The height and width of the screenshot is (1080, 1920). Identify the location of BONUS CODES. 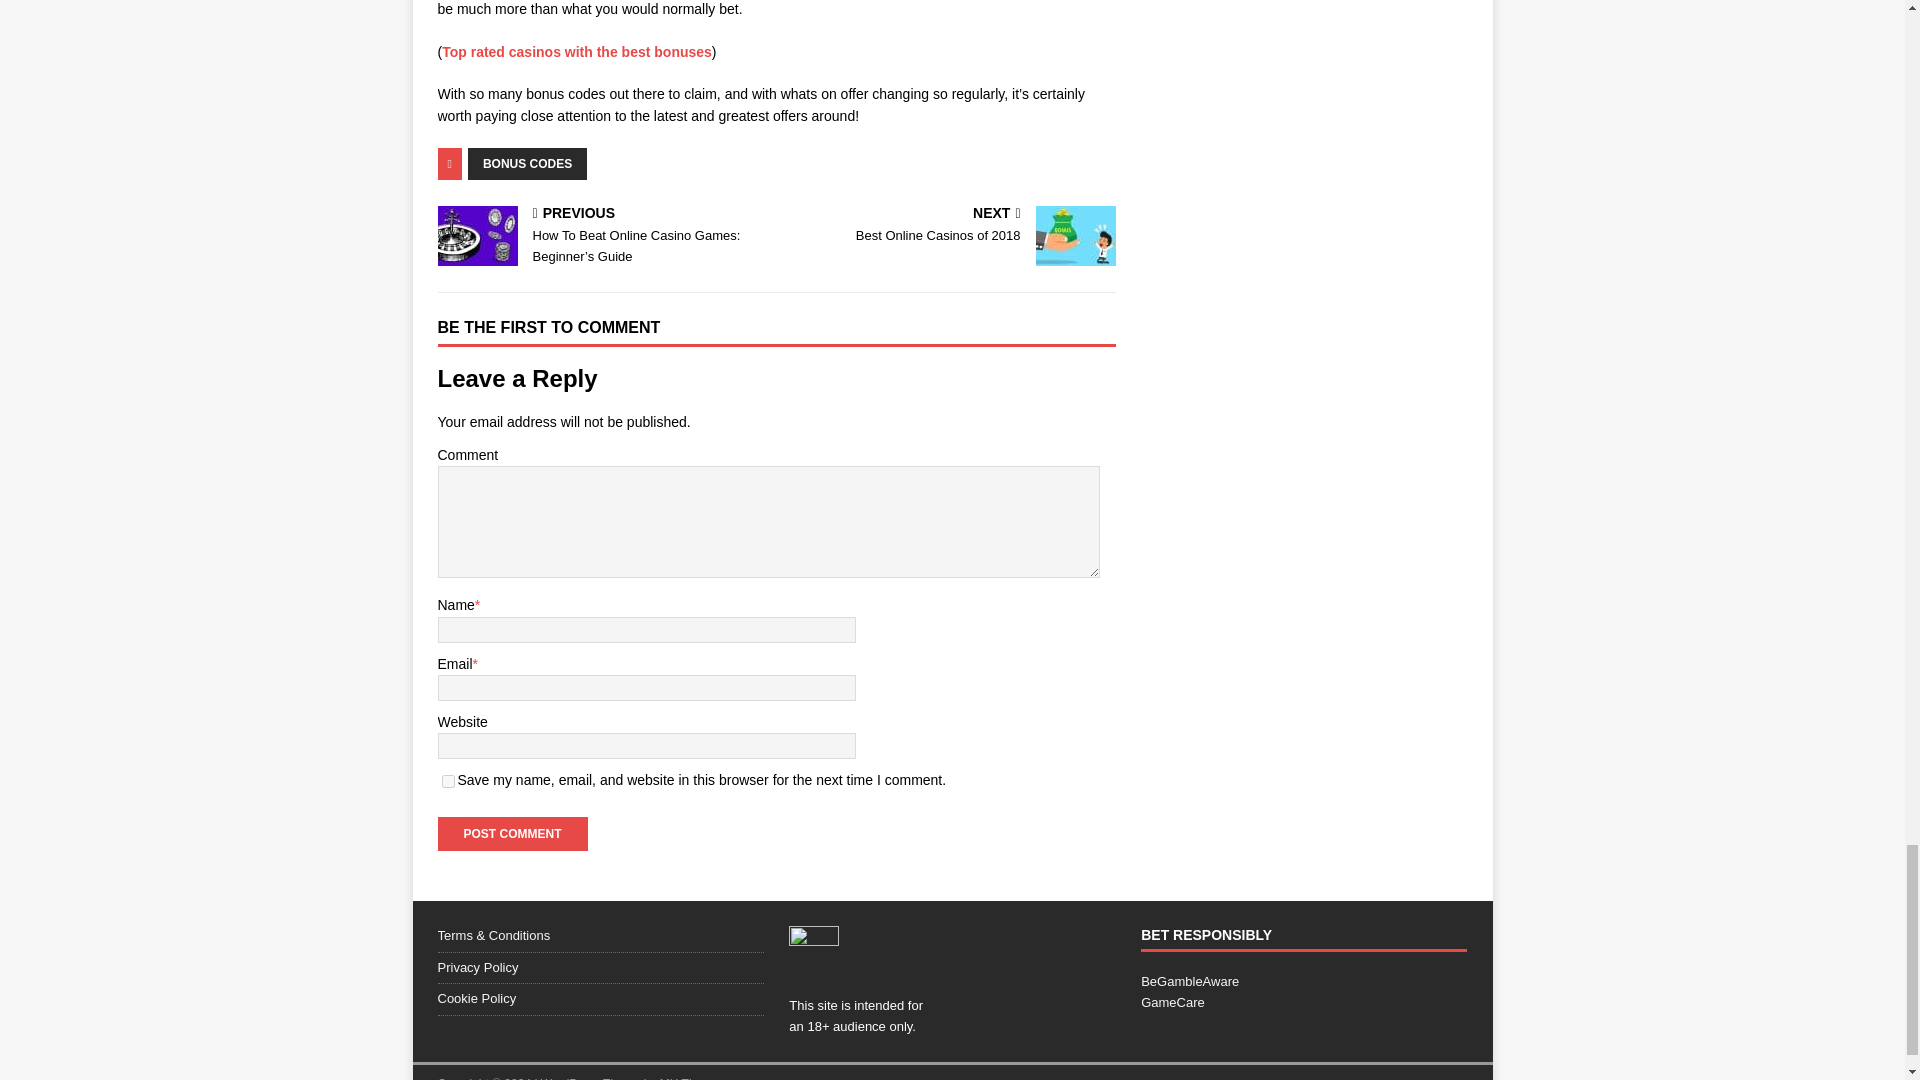
(528, 164).